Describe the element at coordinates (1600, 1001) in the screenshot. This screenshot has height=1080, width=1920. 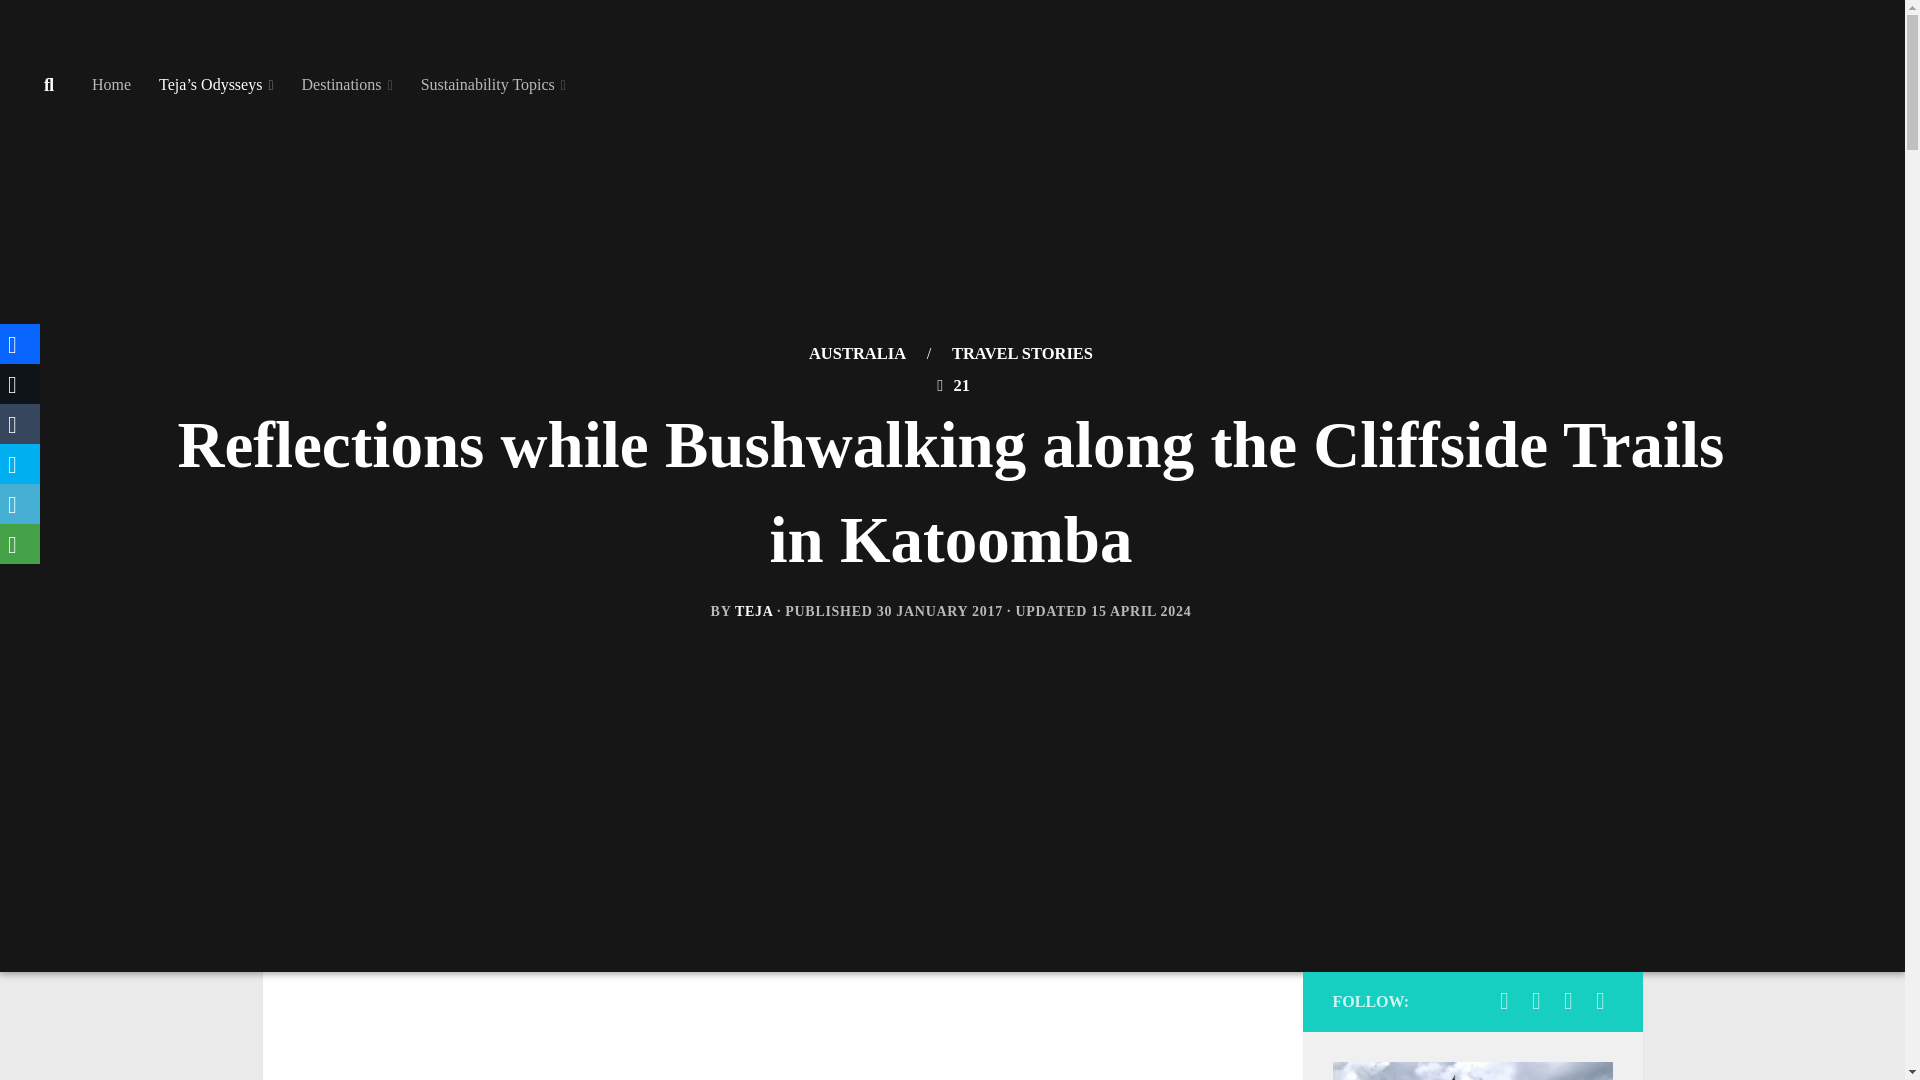
I see `Follow us on Twitter` at that location.